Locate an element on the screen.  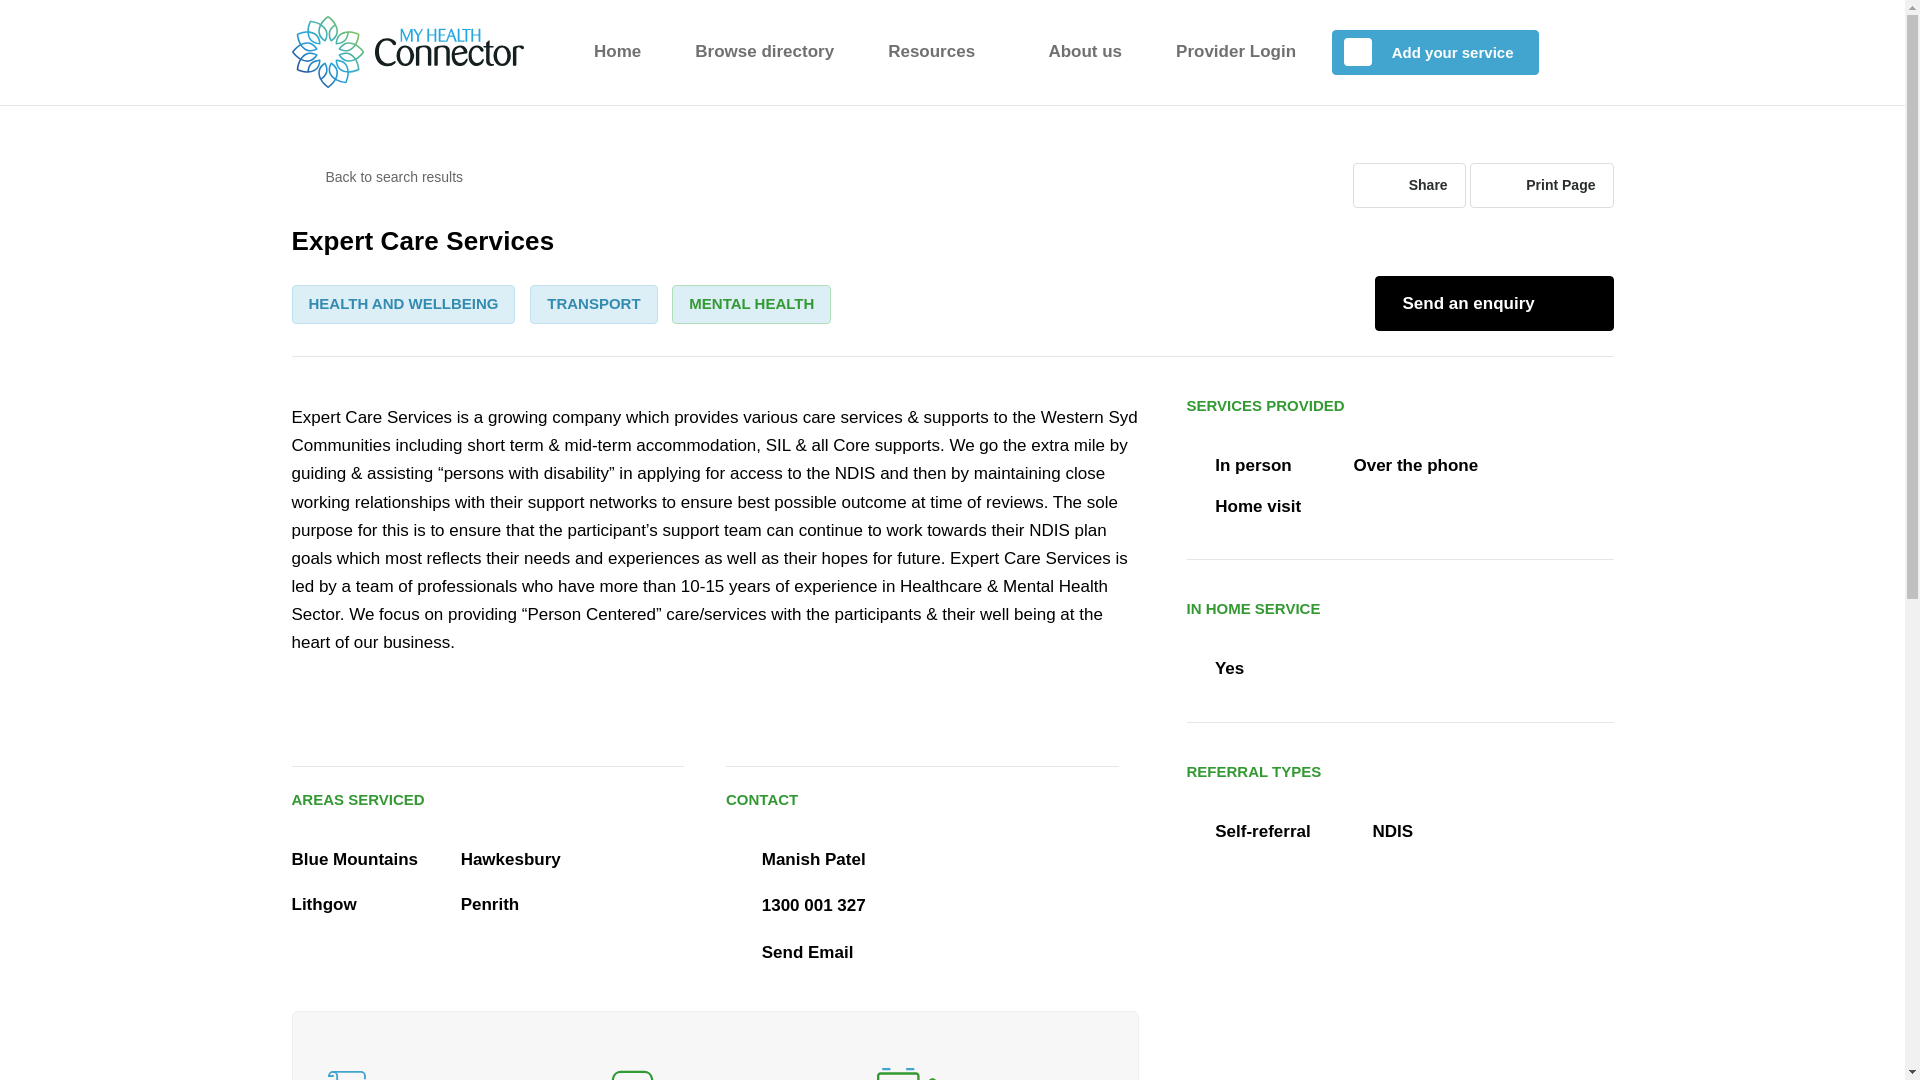
1300 001 327 is located at coordinates (814, 905).